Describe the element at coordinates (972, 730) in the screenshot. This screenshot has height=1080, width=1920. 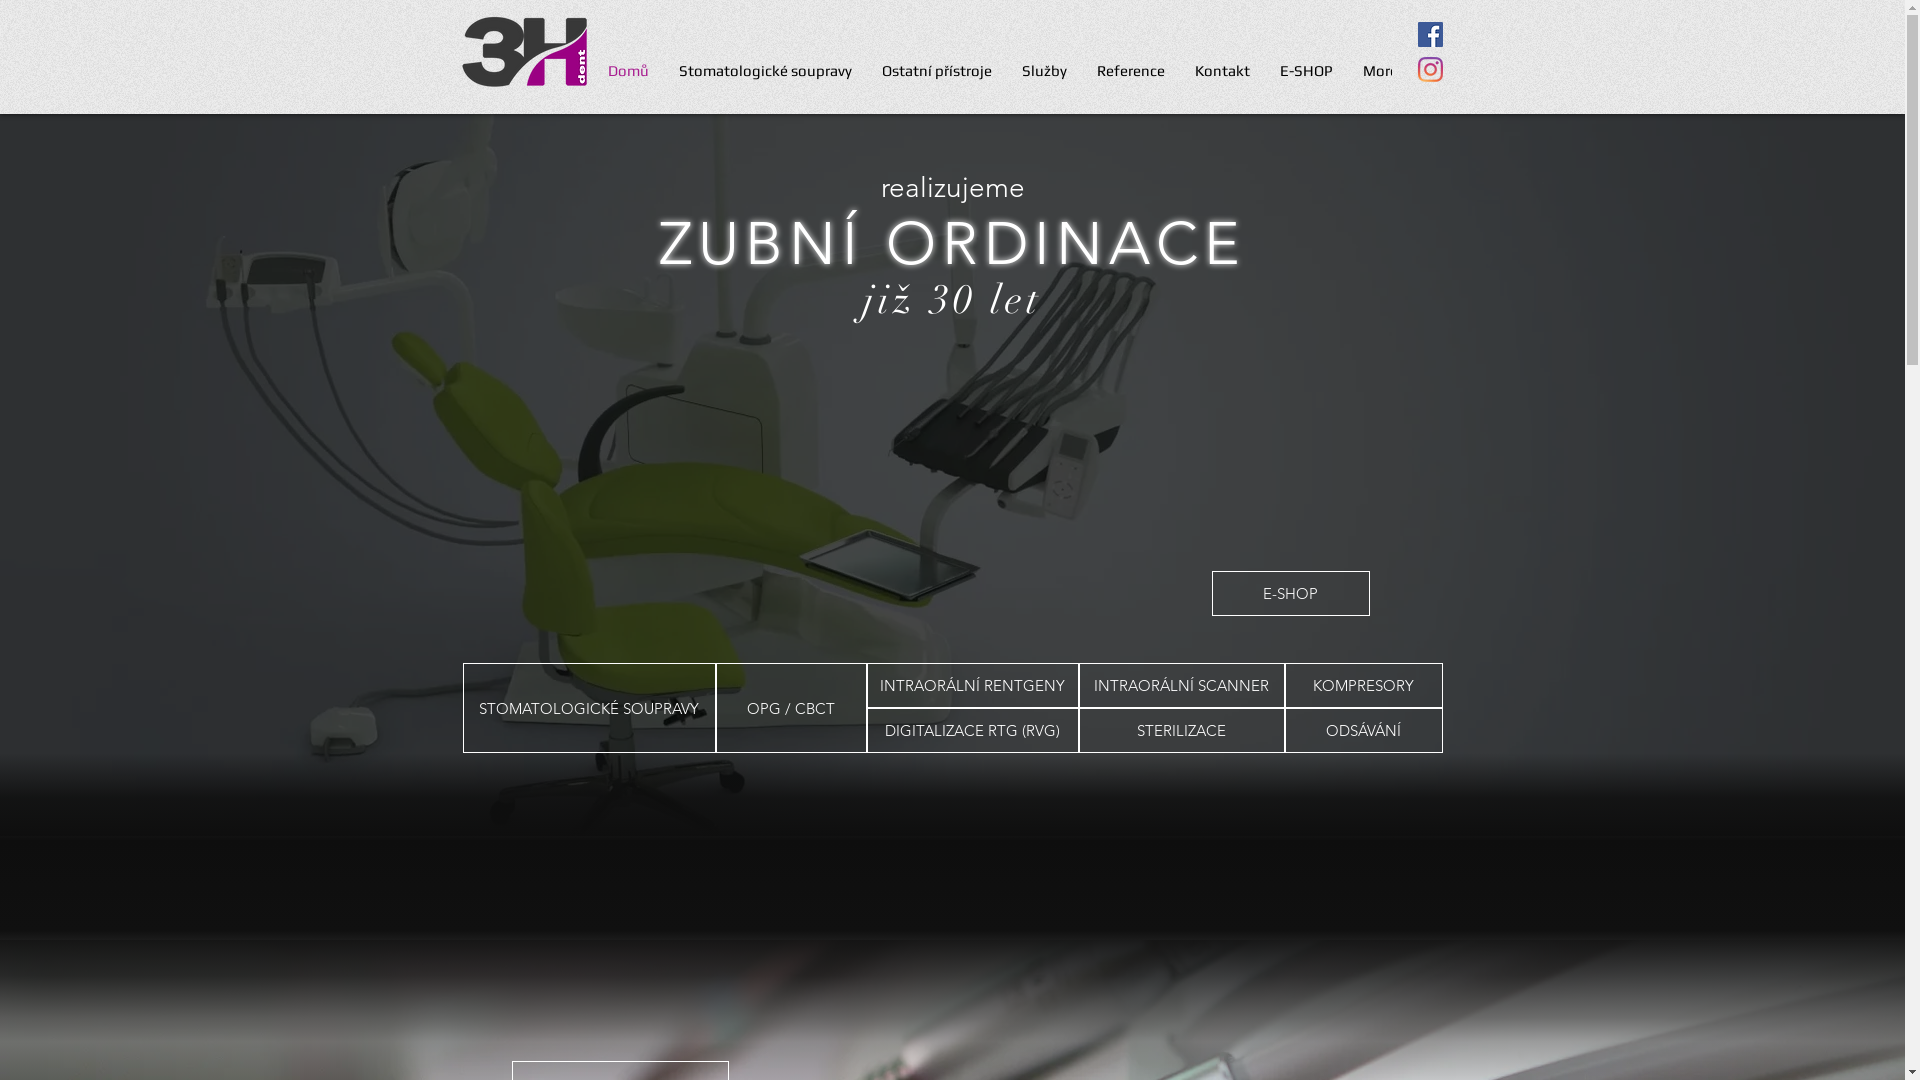
I see `DIGITALIZACE RTG (RVG)` at that location.